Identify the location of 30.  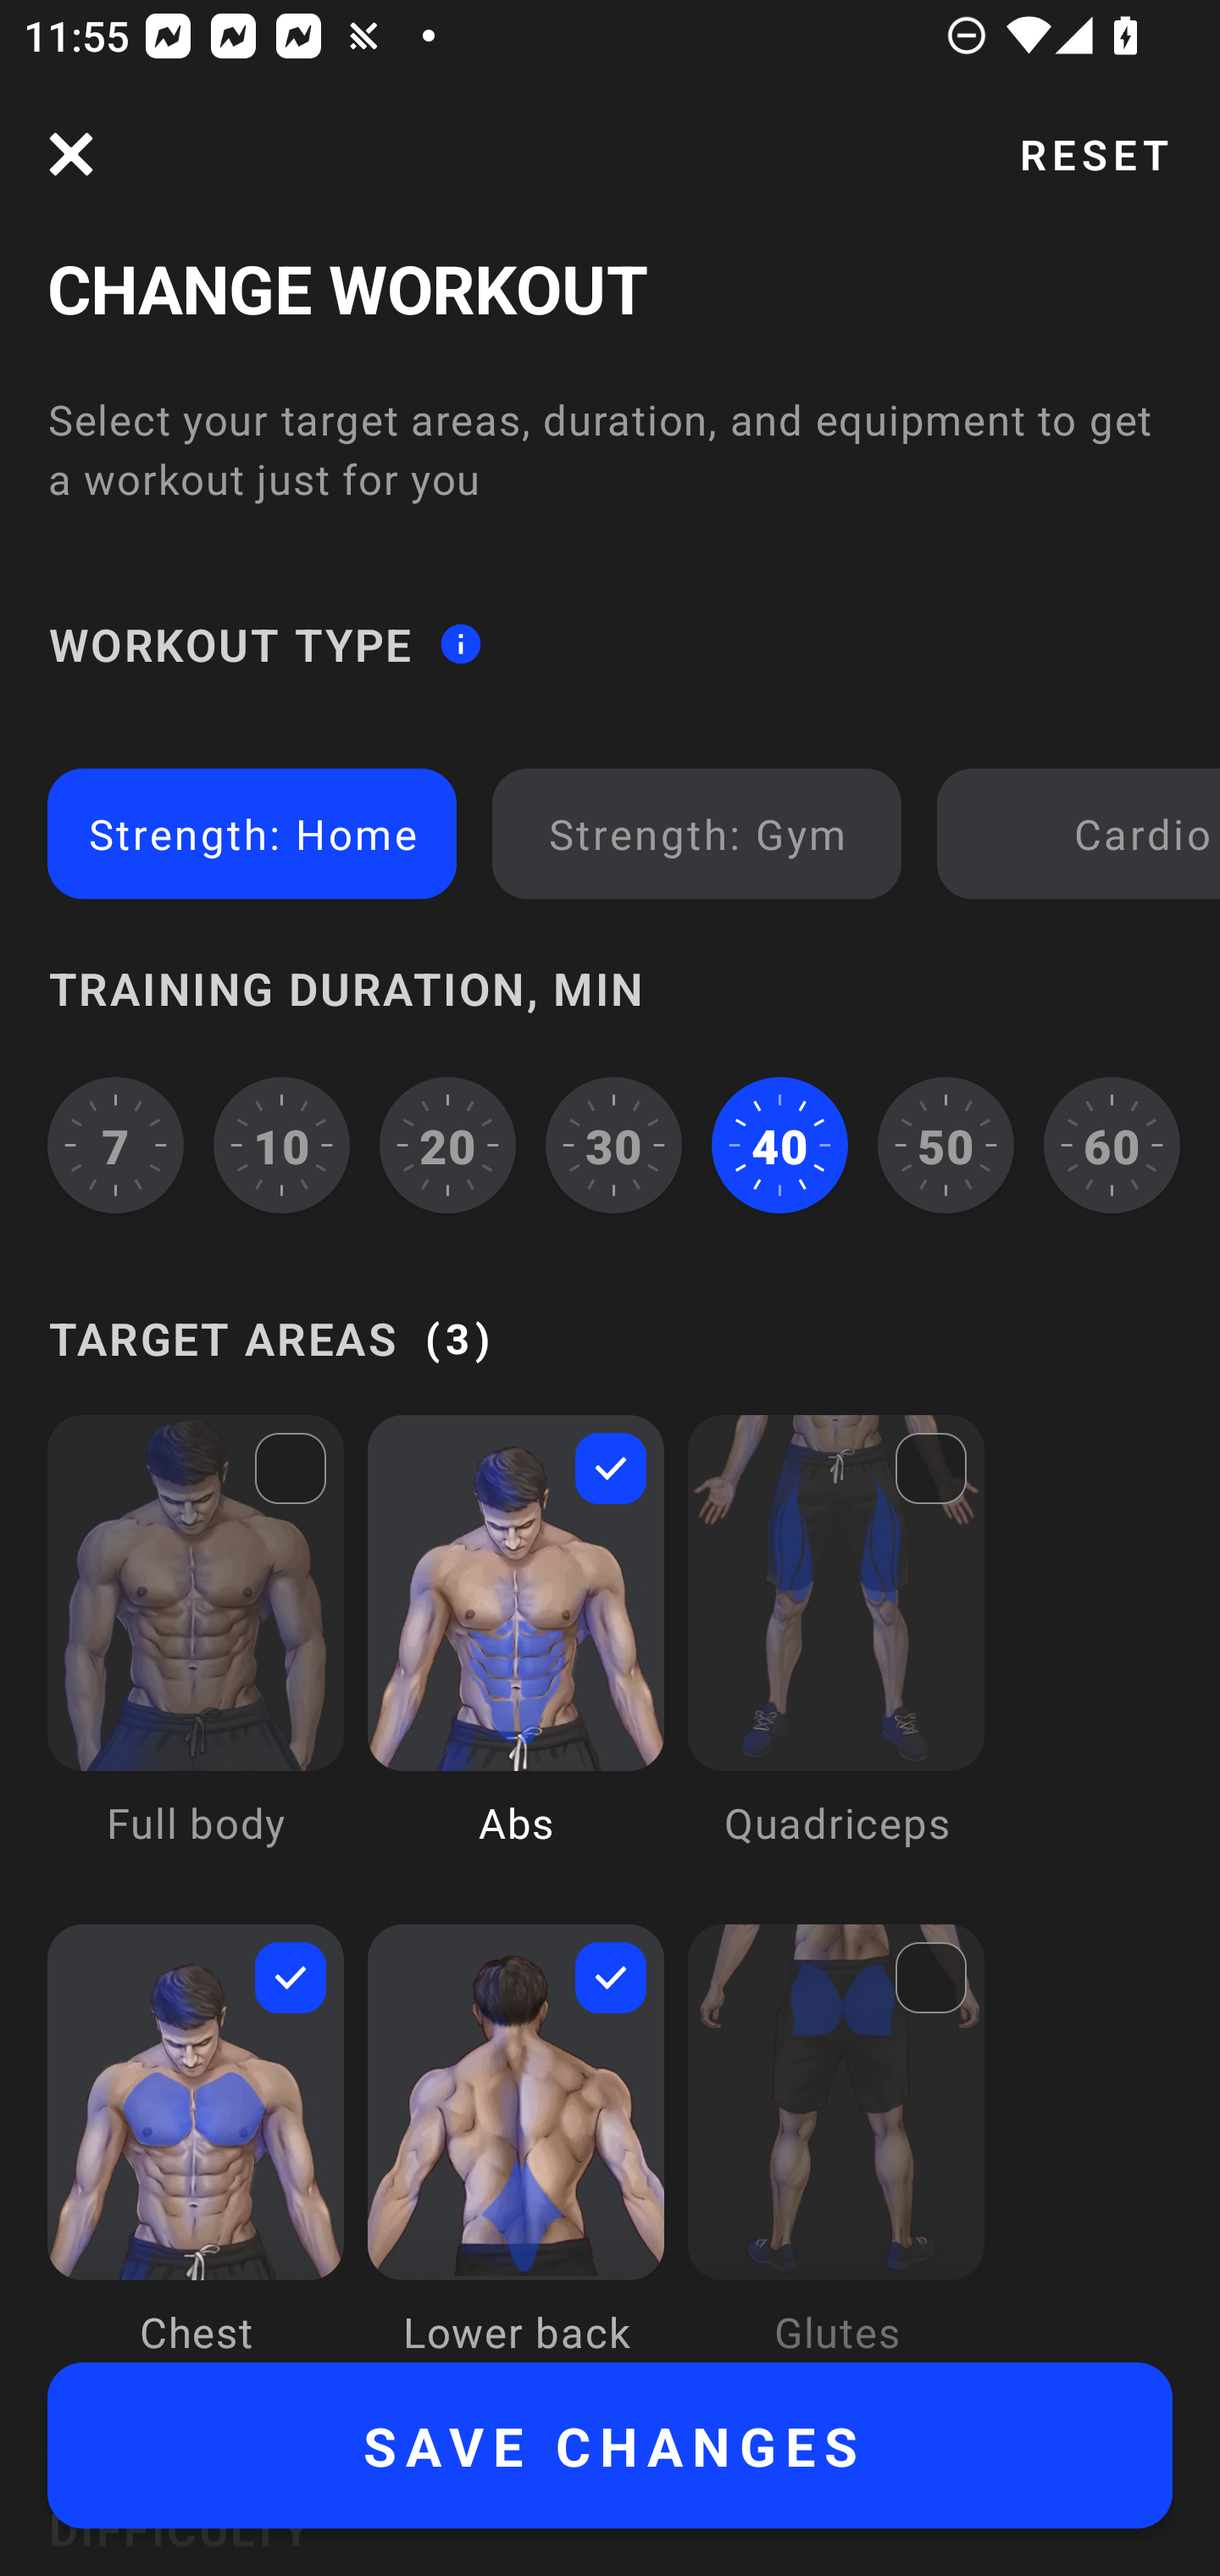
(613, 1144).